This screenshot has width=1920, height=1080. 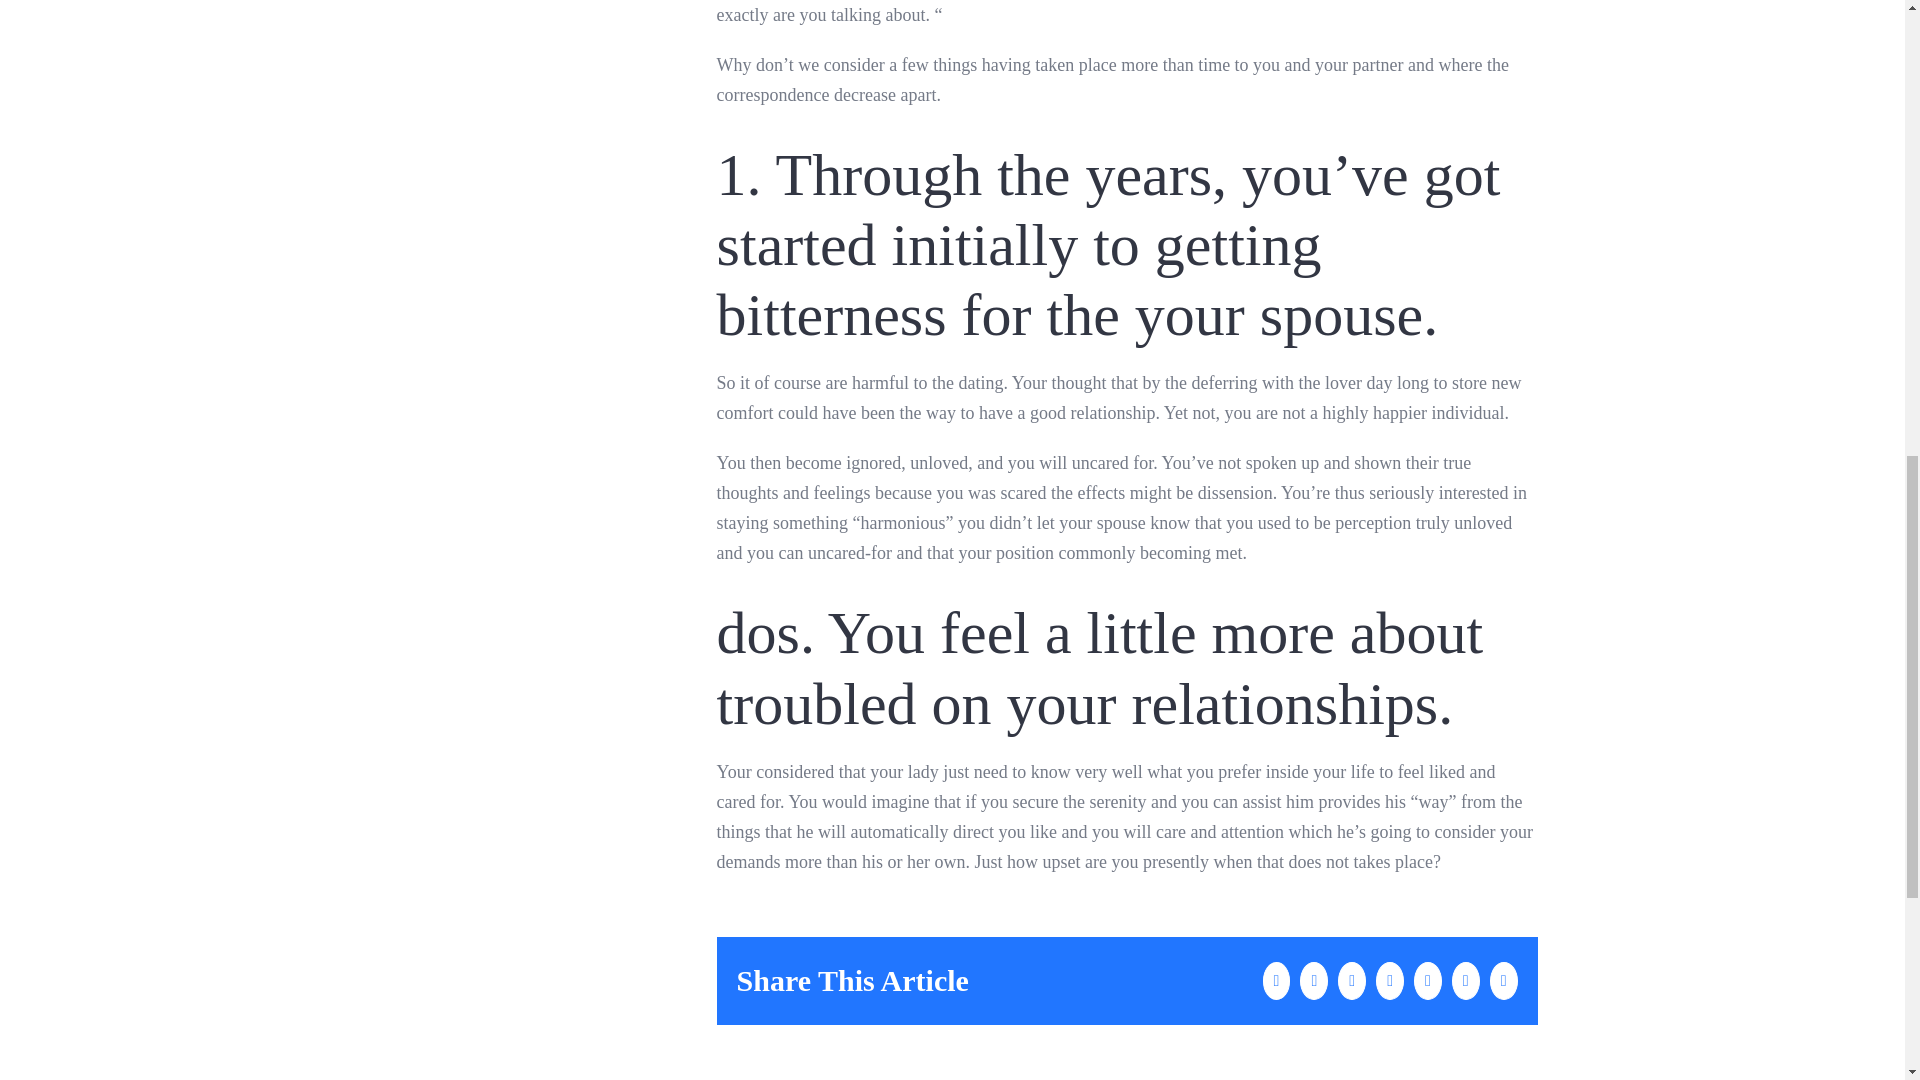 I want to click on Tumblr, so click(x=1390, y=981).